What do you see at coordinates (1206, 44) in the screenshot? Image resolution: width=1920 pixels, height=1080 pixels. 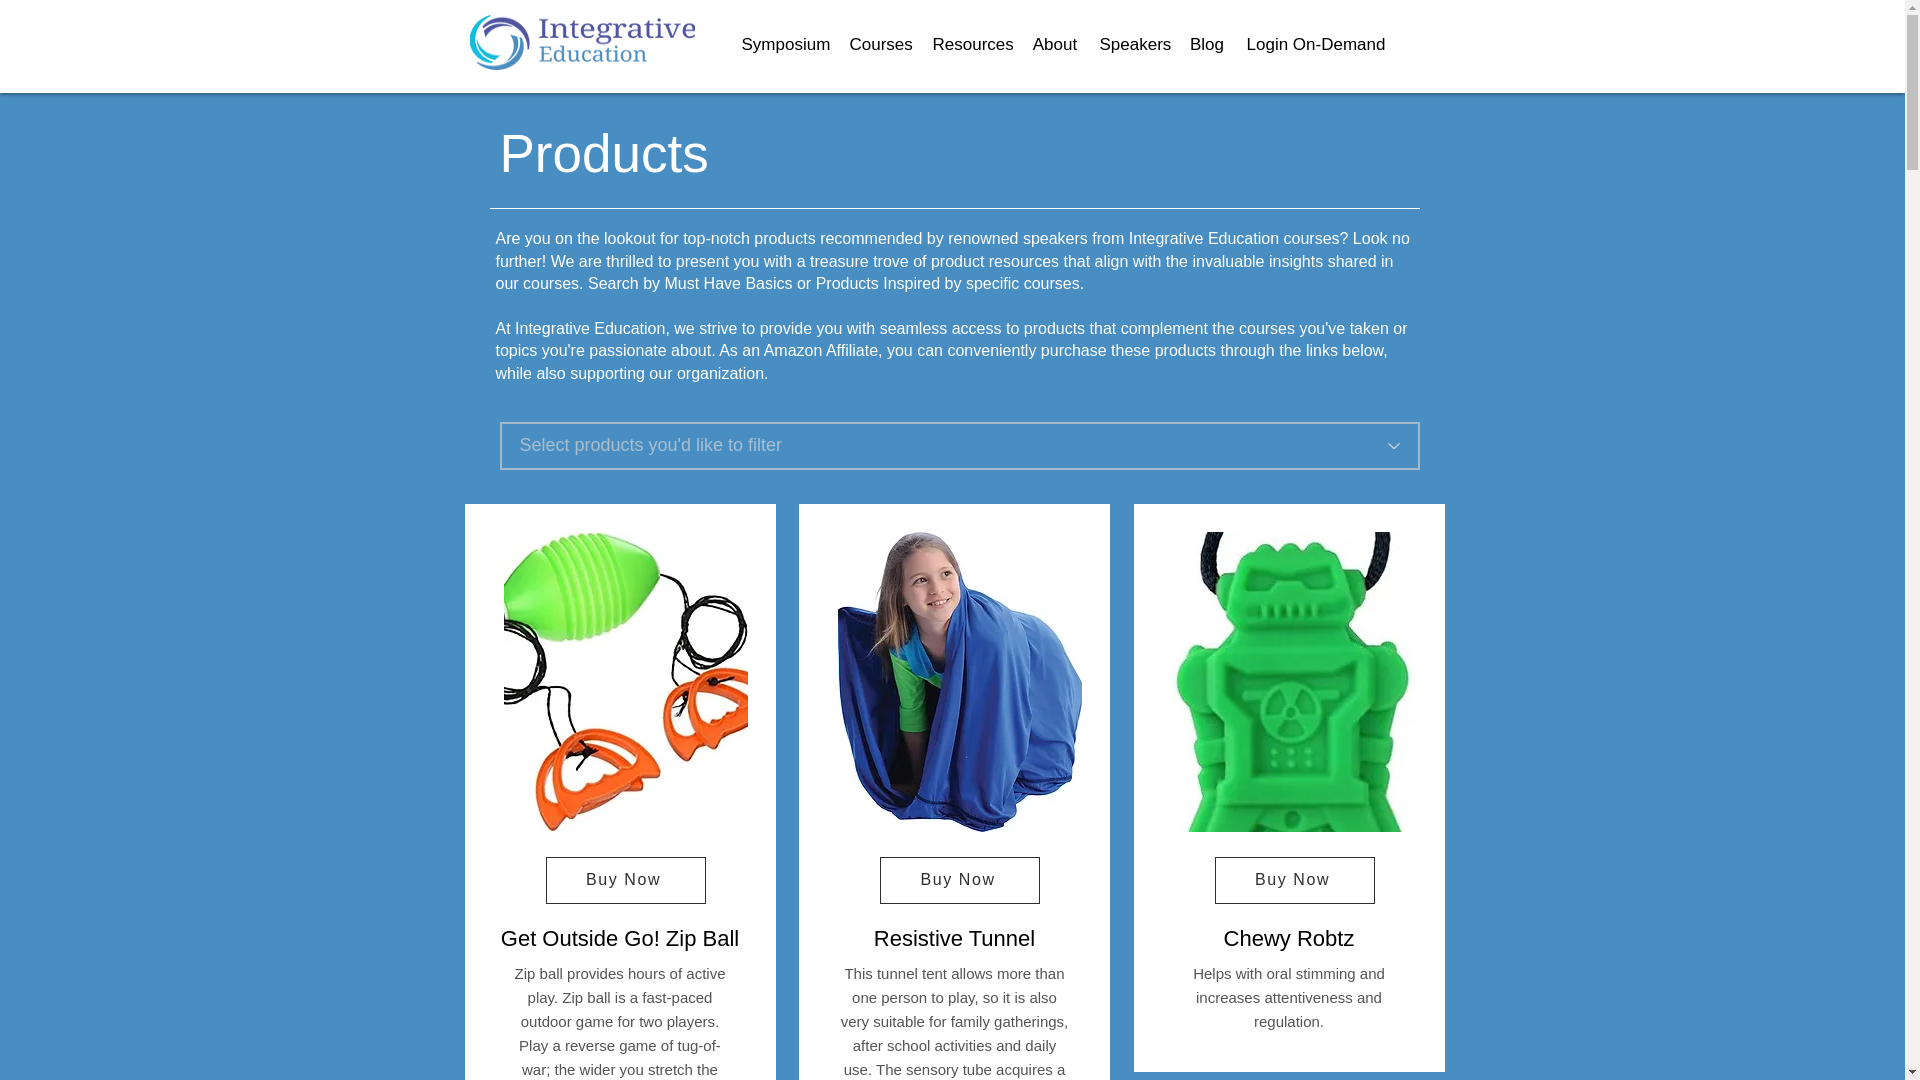 I see `Blog` at bounding box center [1206, 44].